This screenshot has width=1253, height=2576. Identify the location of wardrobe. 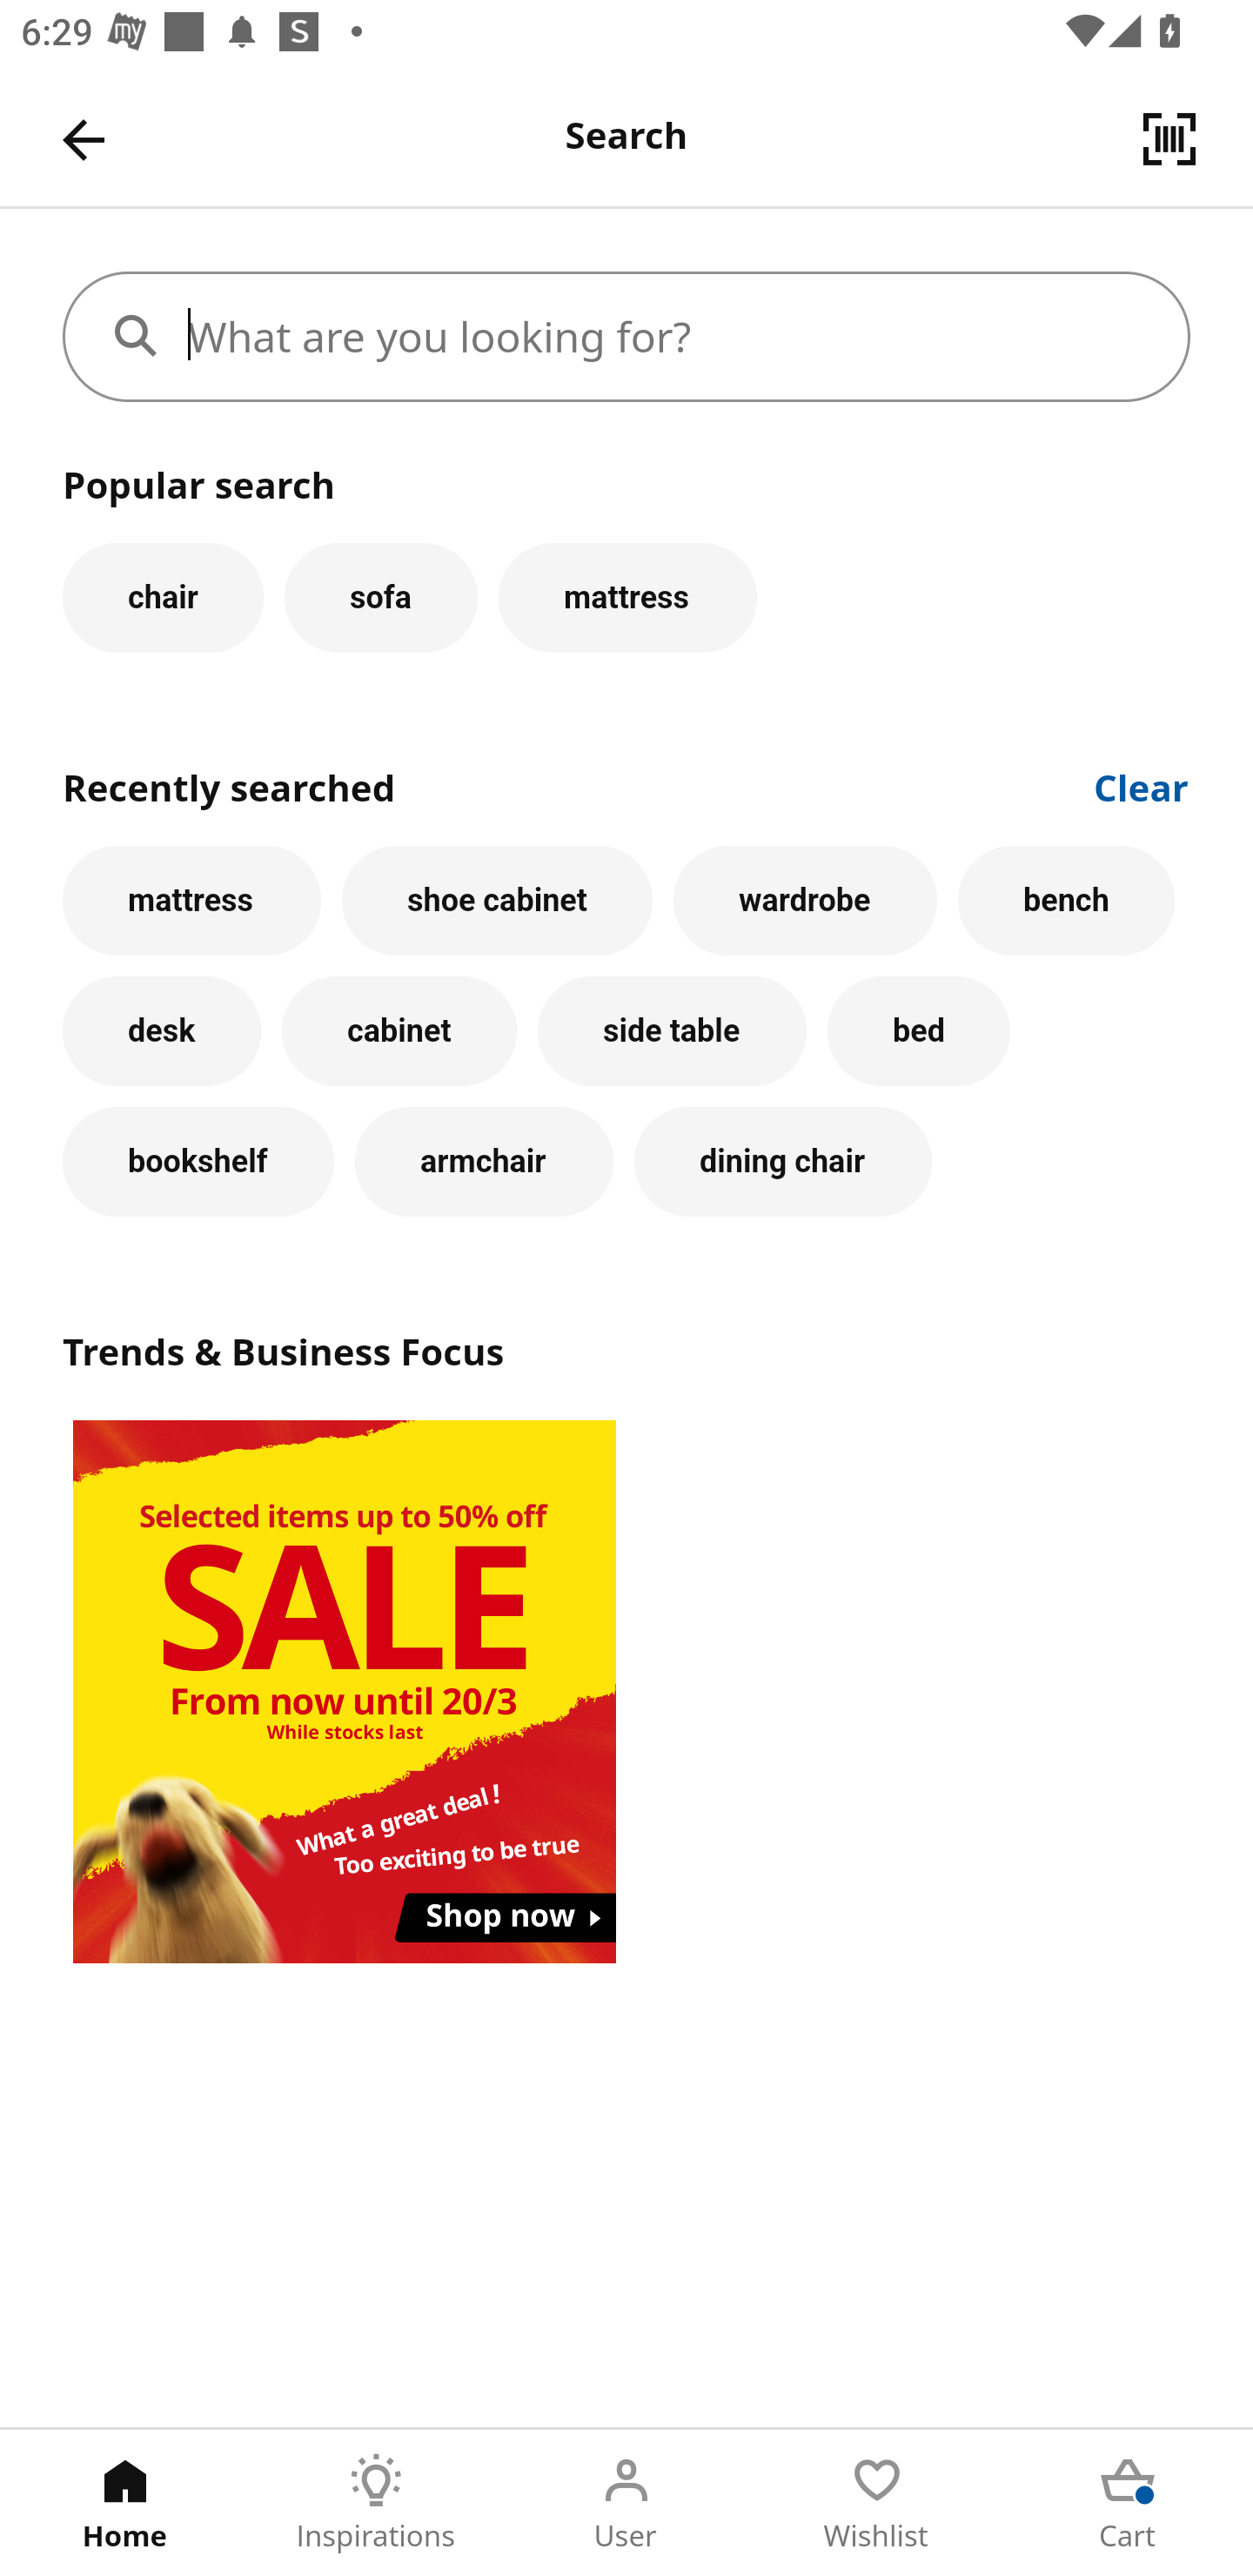
(806, 900).